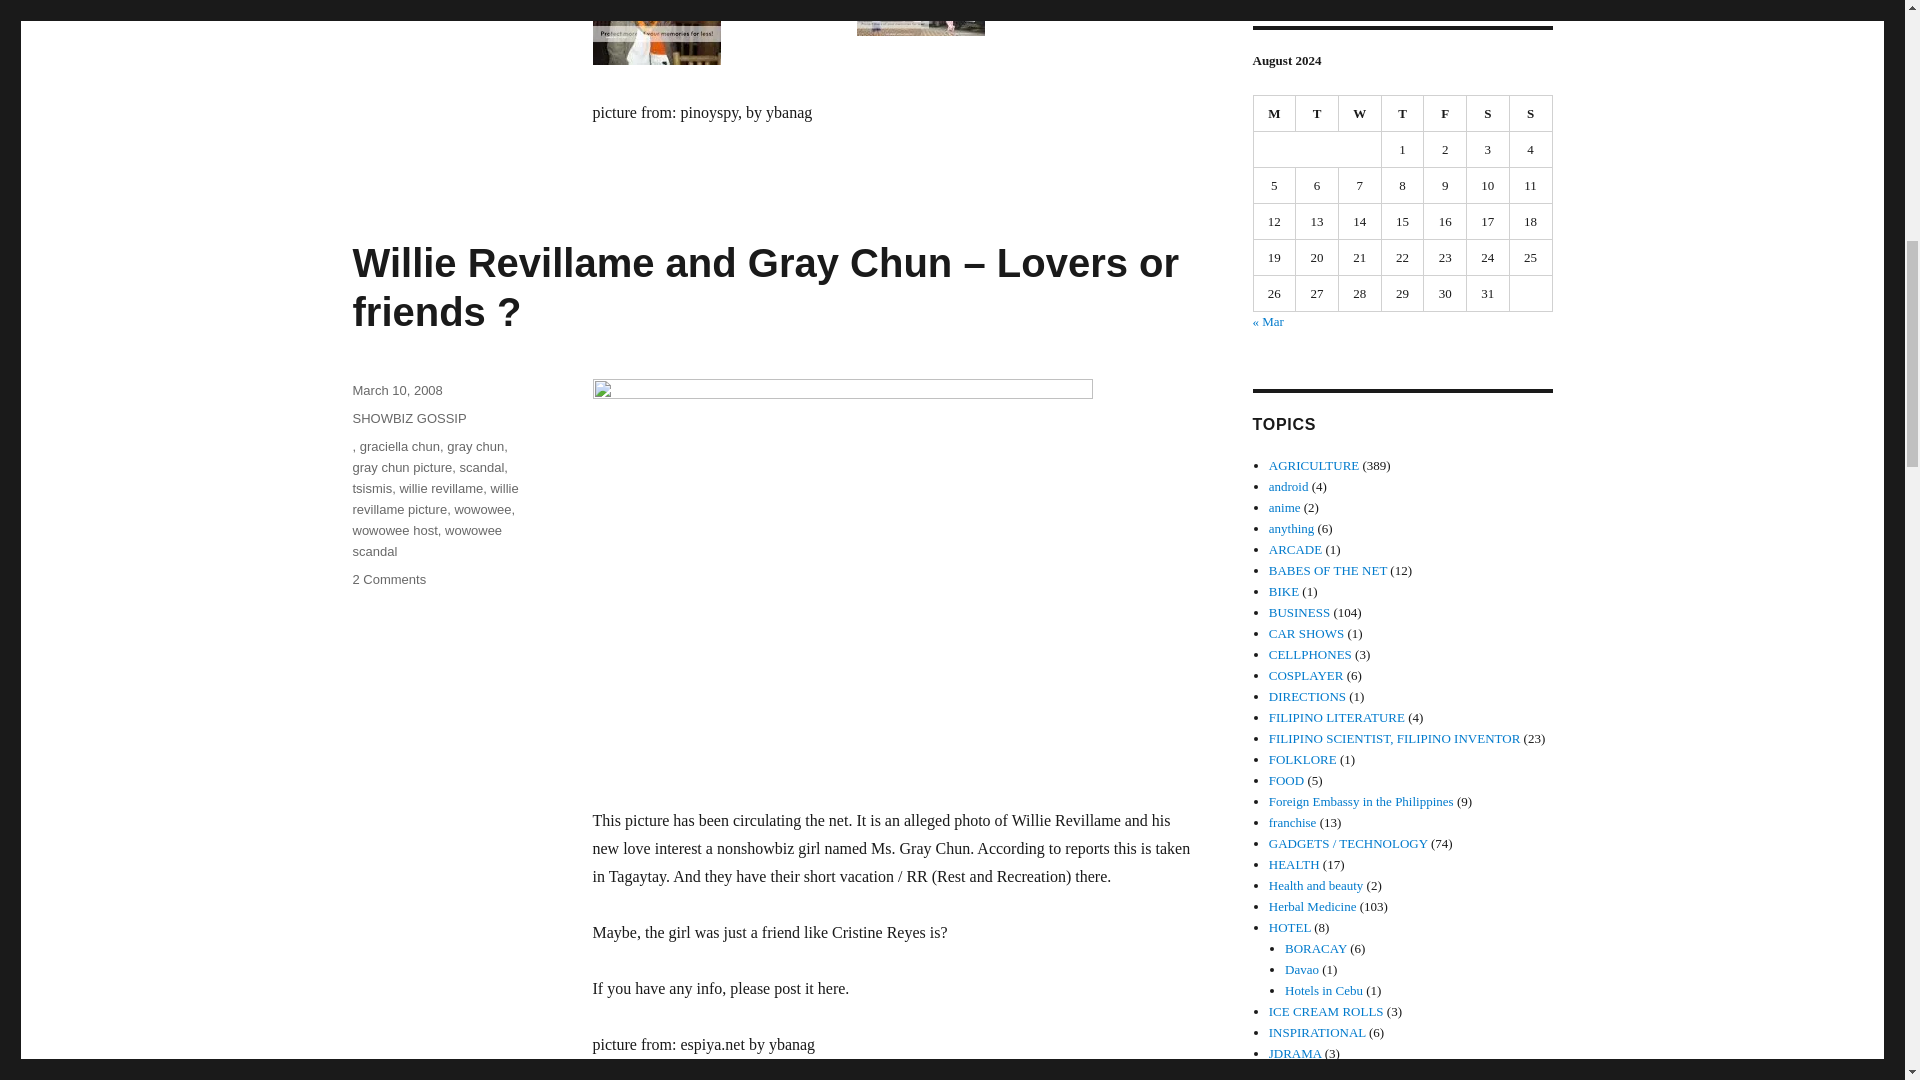  I want to click on March 10, 2008, so click(396, 390).